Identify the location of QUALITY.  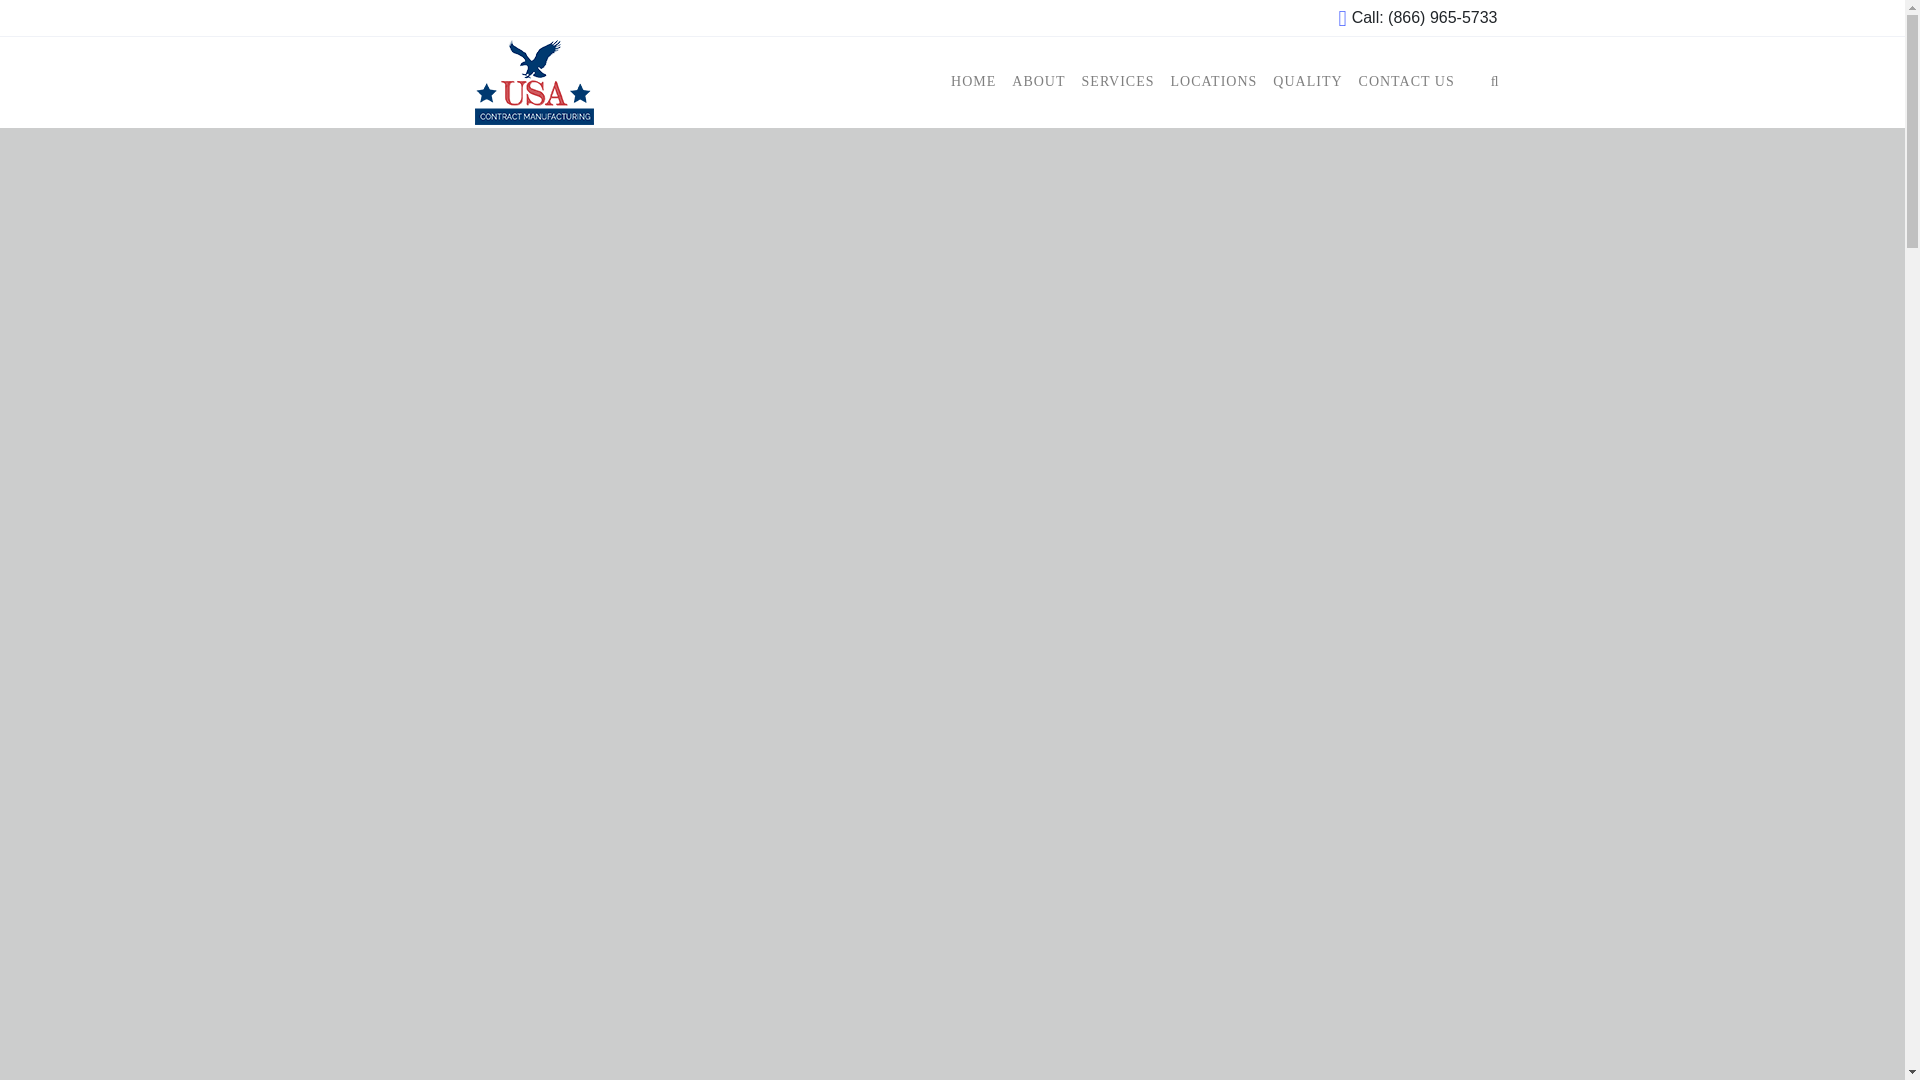
(1307, 82).